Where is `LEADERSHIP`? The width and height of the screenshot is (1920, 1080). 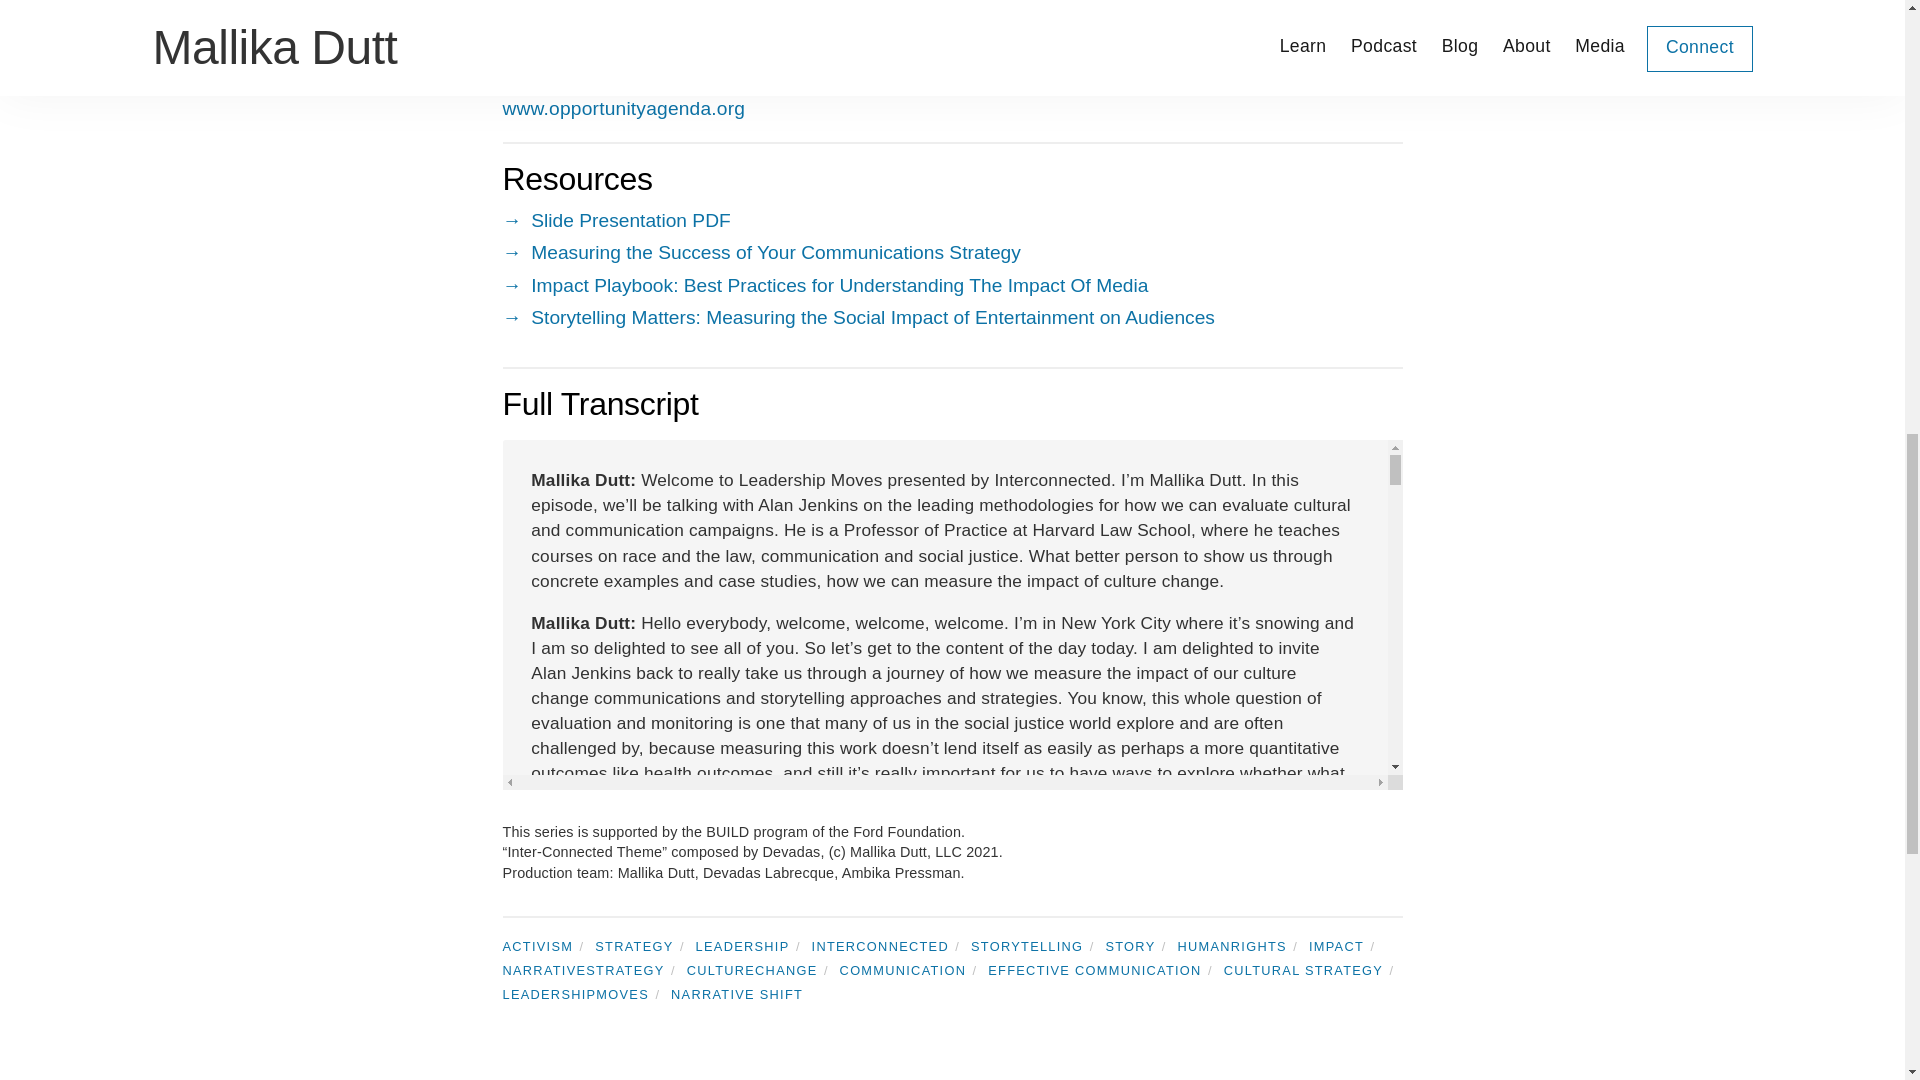 LEADERSHIP is located at coordinates (752, 946).